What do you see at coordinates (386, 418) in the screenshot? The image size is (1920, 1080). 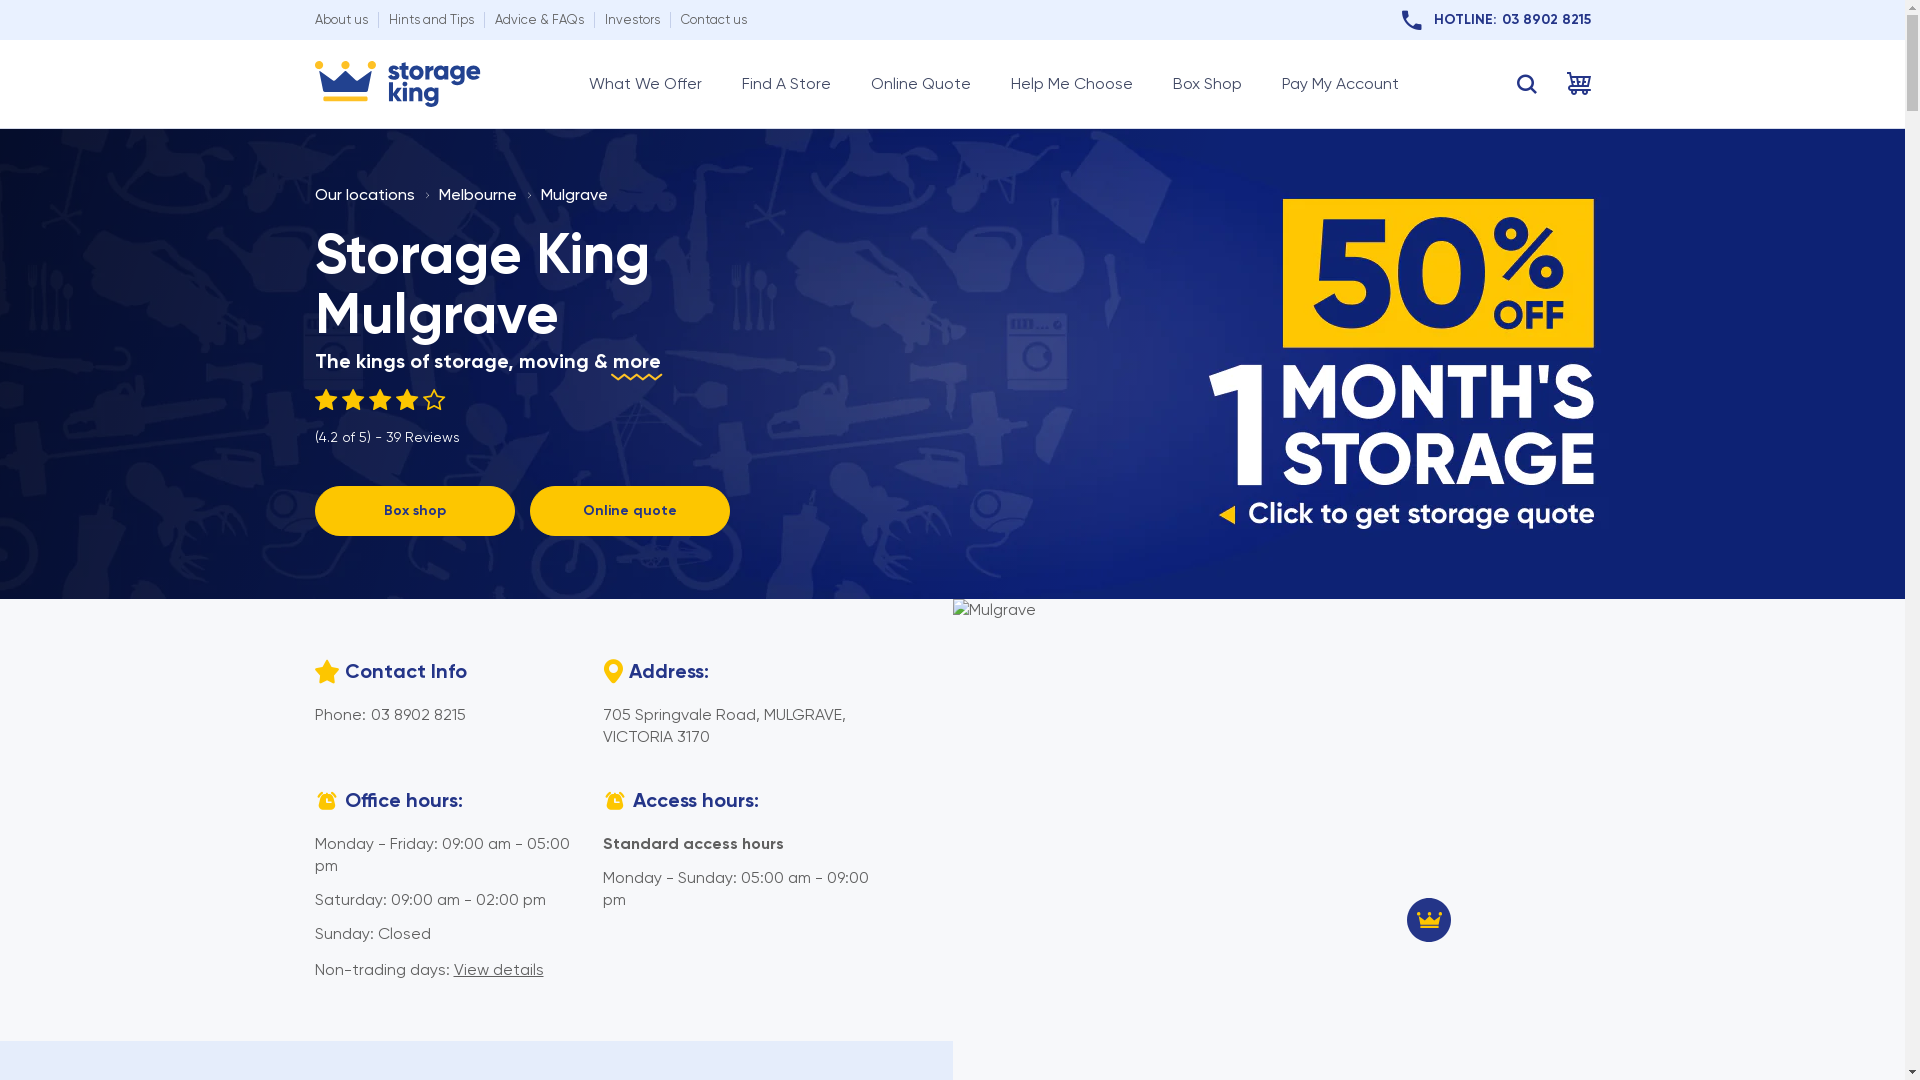 I see `(4.2 of 5) - 39 Reviews` at bounding box center [386, 418].